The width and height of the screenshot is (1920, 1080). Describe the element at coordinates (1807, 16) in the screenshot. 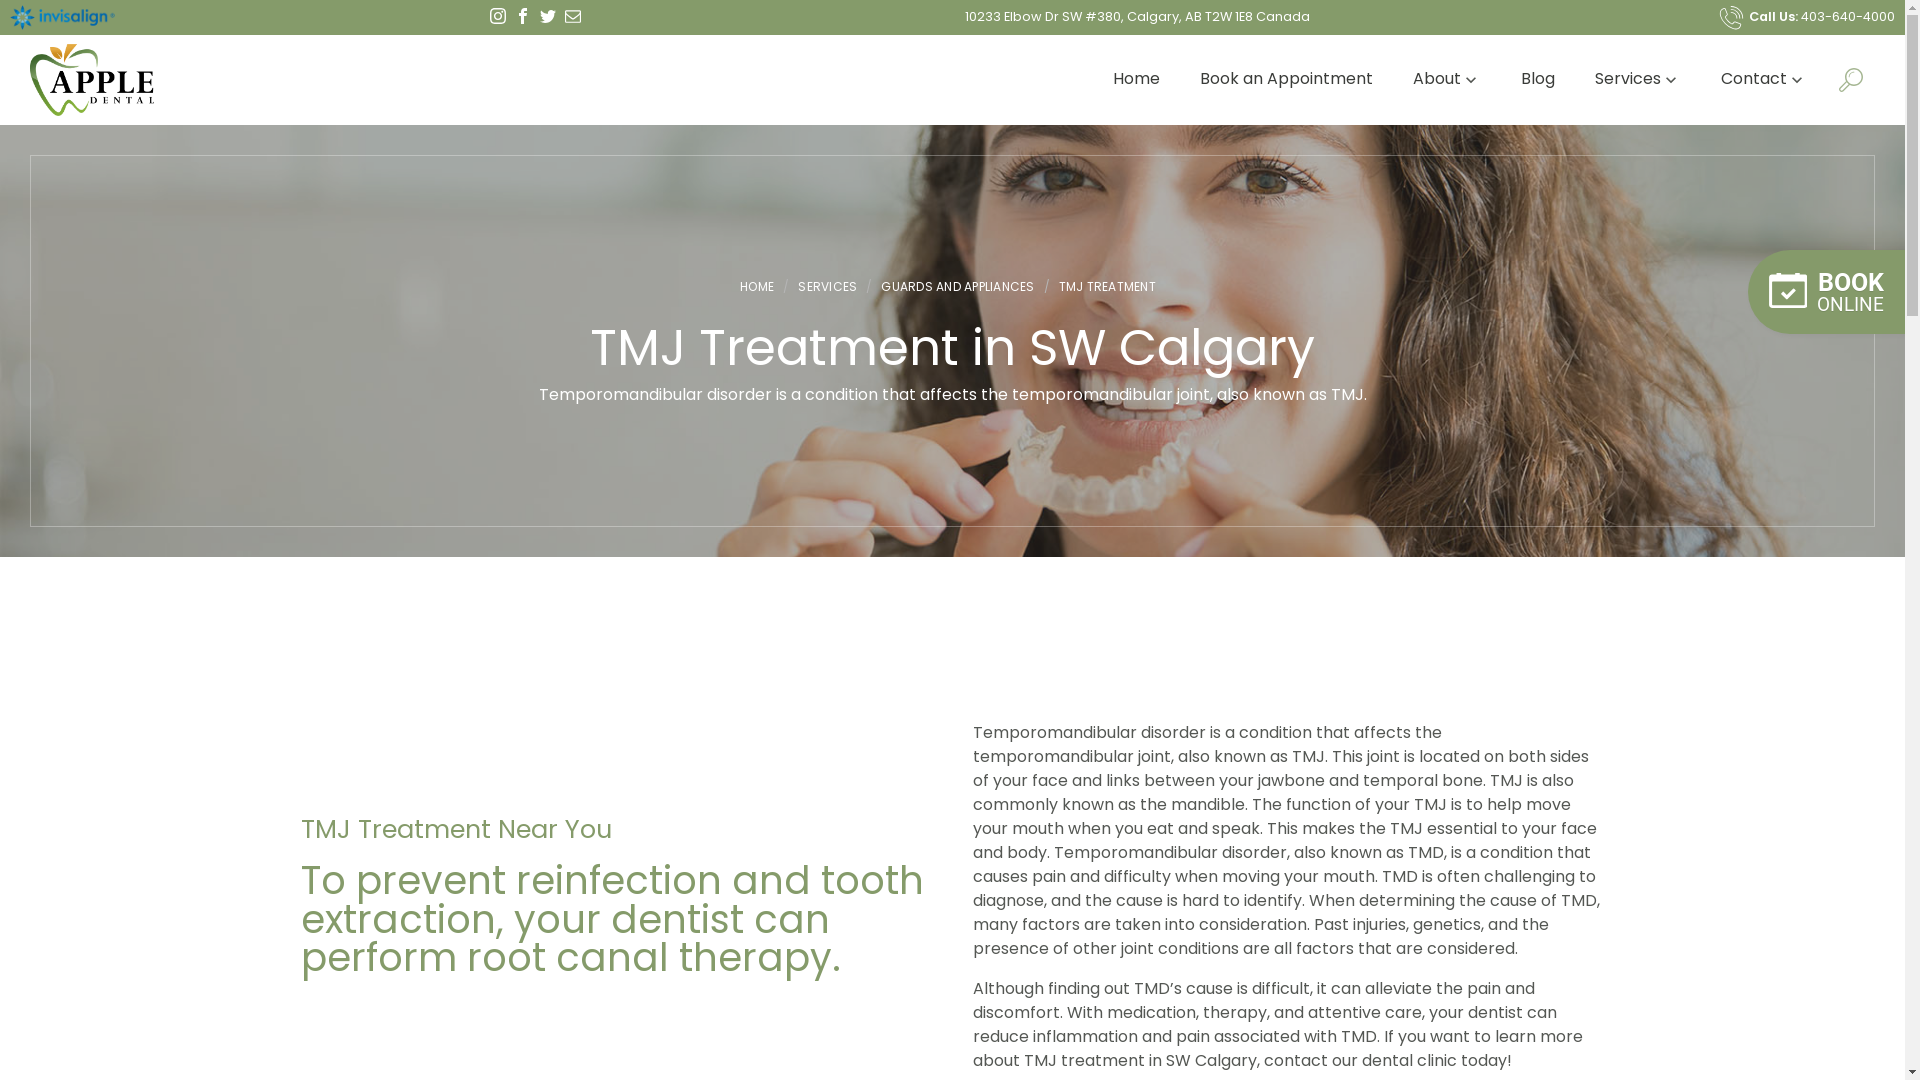

I see `Call Us: 403-640-4000` at that location.